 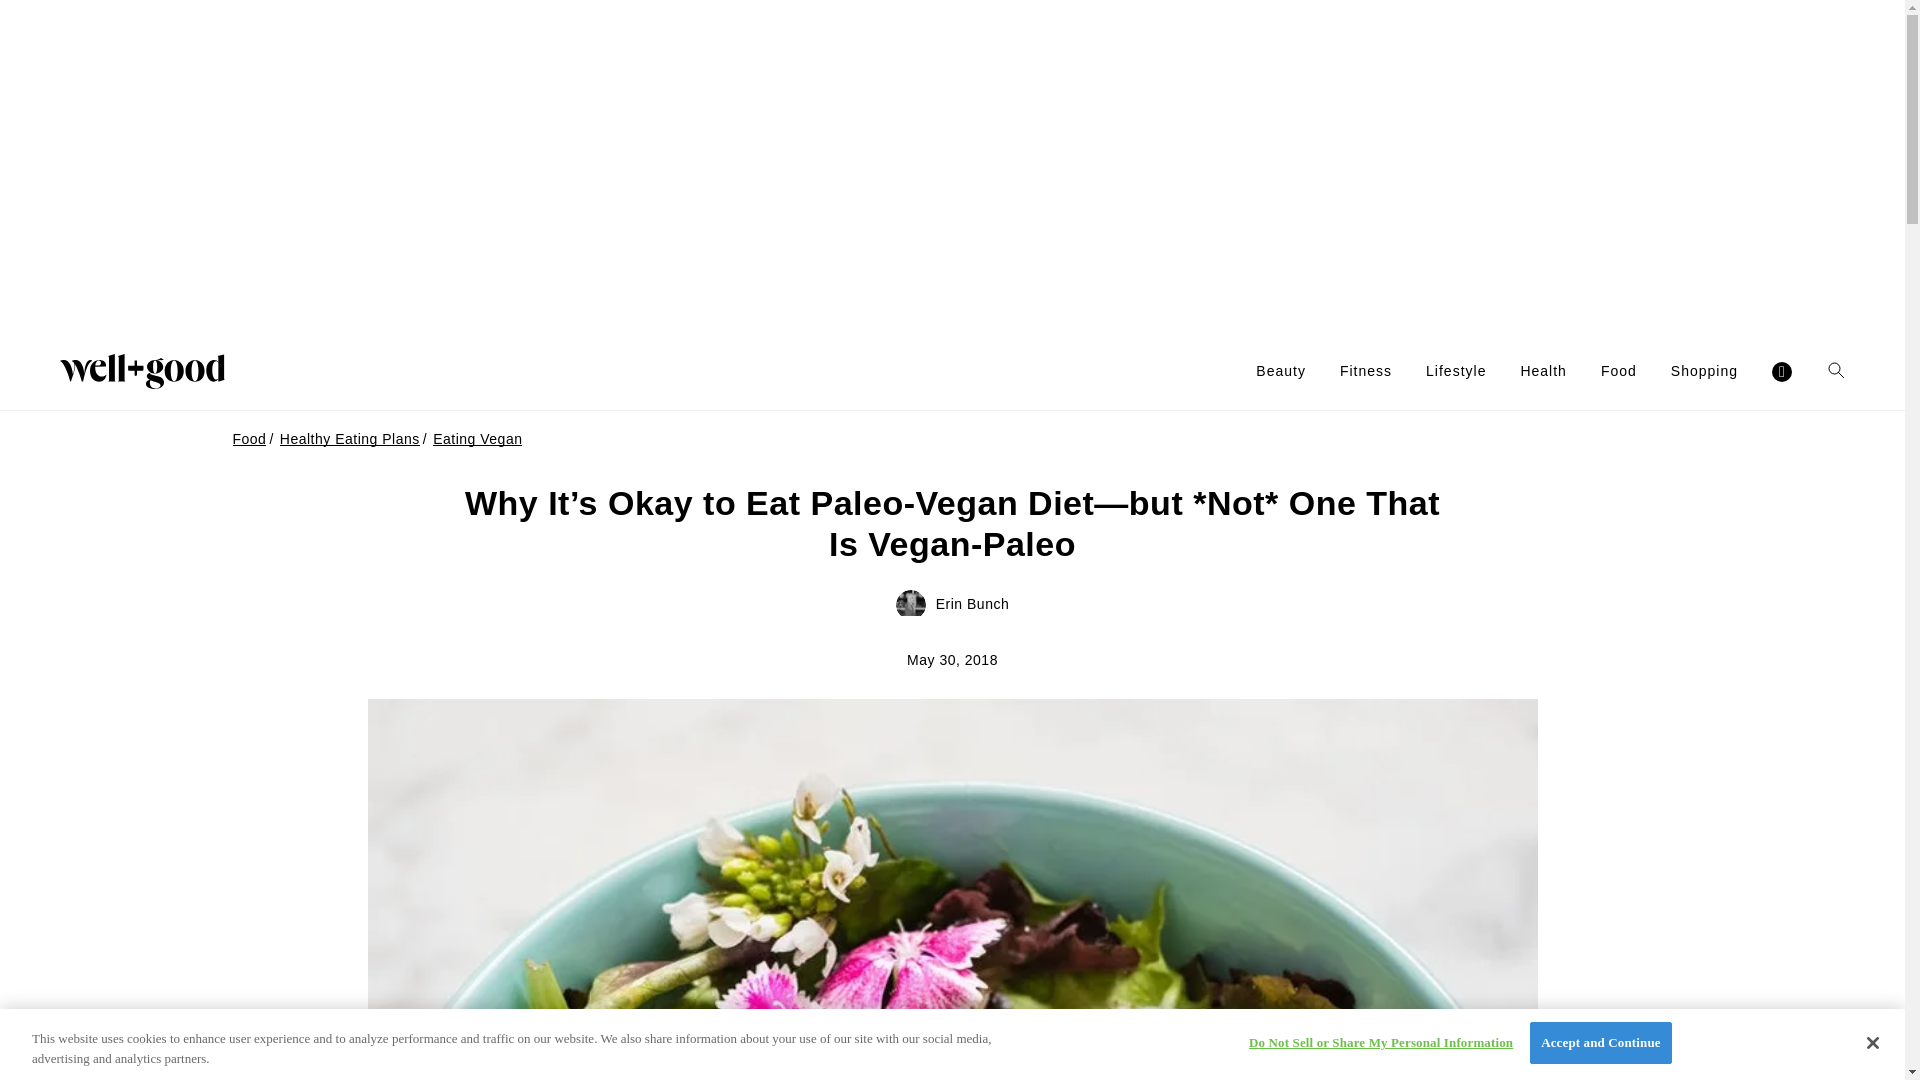 I want to click on Food, so click(x=1619, y=371).